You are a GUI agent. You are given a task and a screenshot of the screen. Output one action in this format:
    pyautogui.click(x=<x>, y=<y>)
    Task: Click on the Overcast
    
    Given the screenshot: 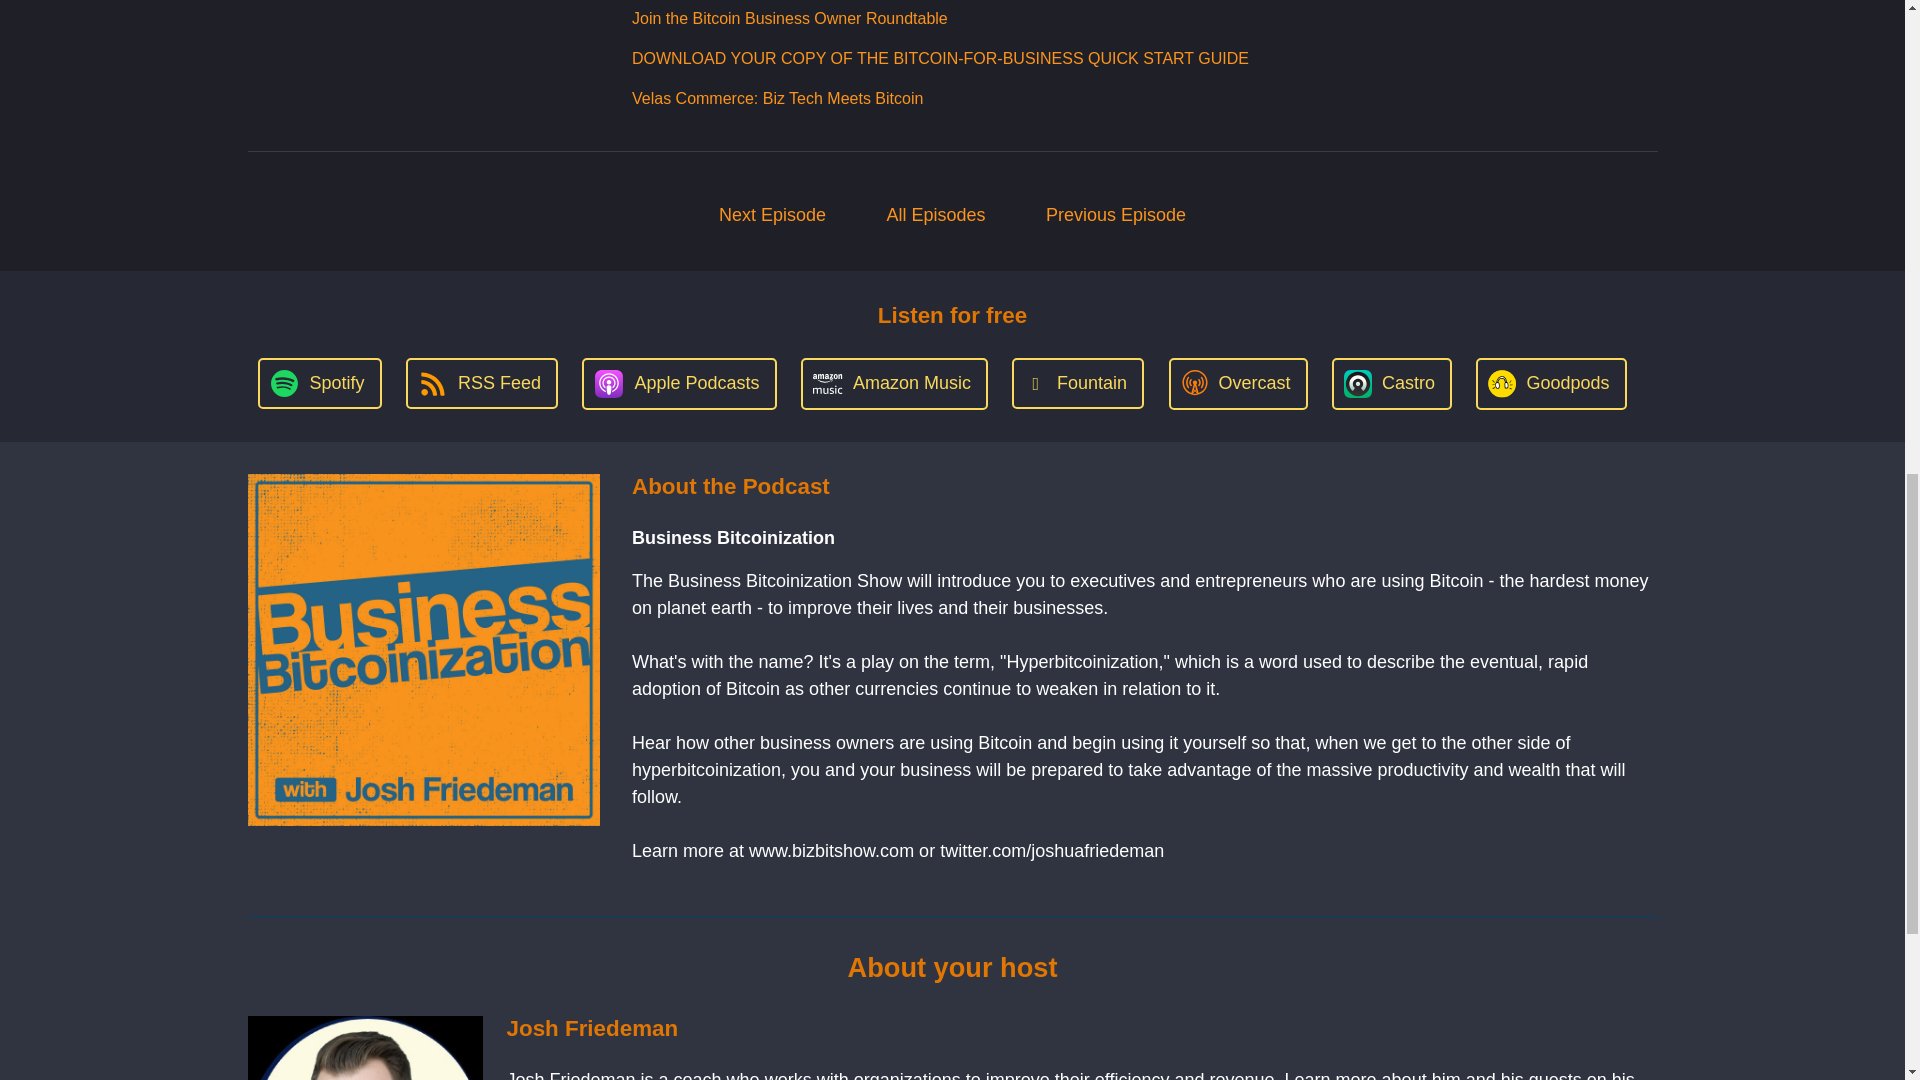 What is the action you would take?
    pyautogui.click(x=1237, y=384)
    